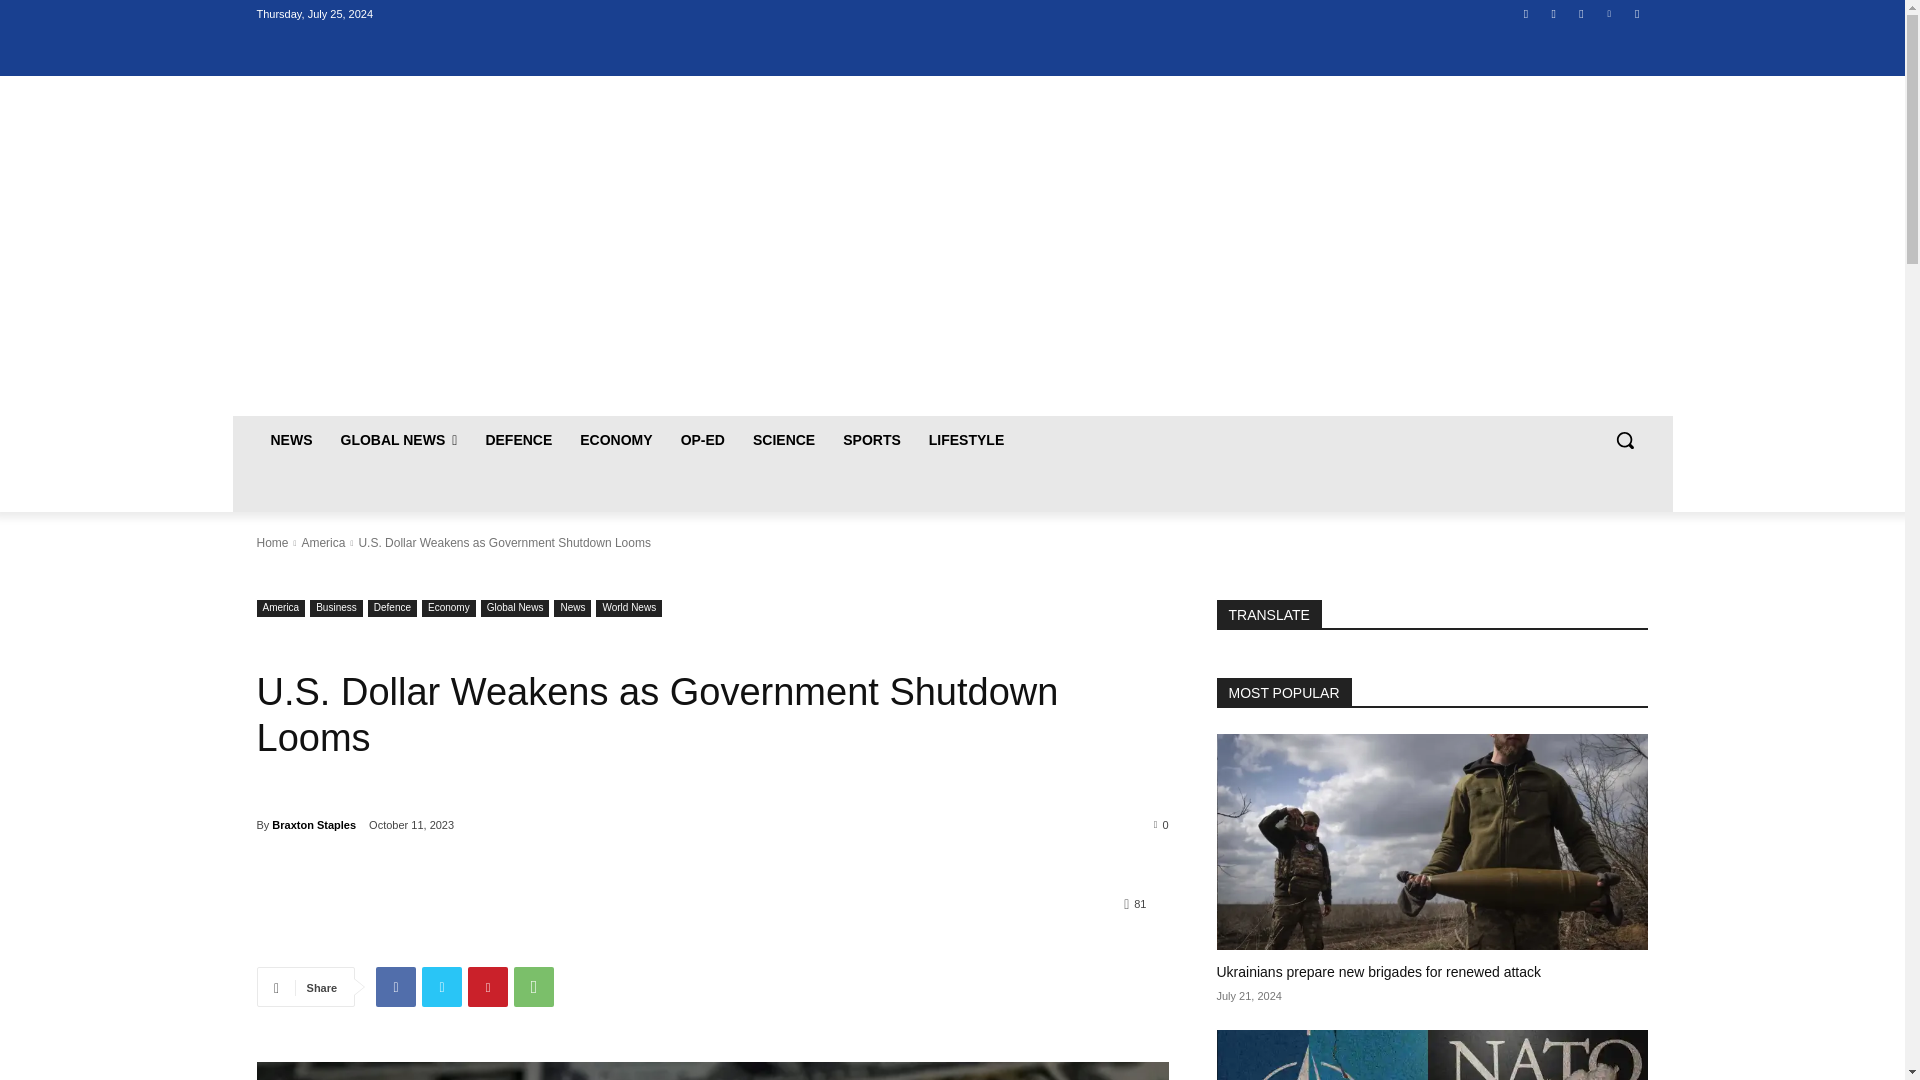 The image size is (1920, 1080). Describe the element at coordinates (1552, 13) in the screenshot. I see `Instagram` at that location.